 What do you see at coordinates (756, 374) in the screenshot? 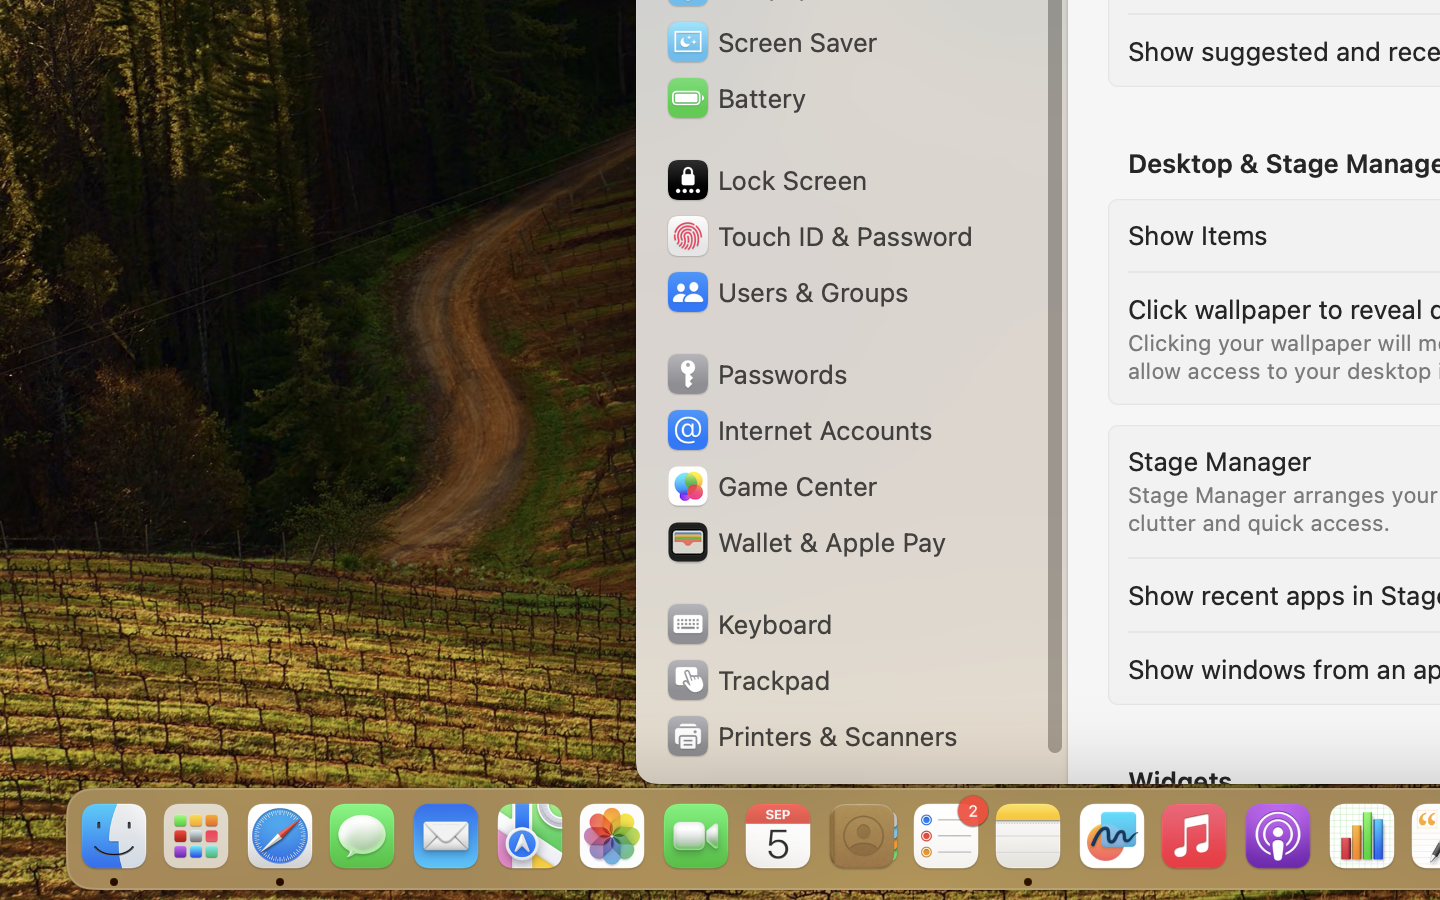
I see `Passwords` at bounding box center [756, 374].